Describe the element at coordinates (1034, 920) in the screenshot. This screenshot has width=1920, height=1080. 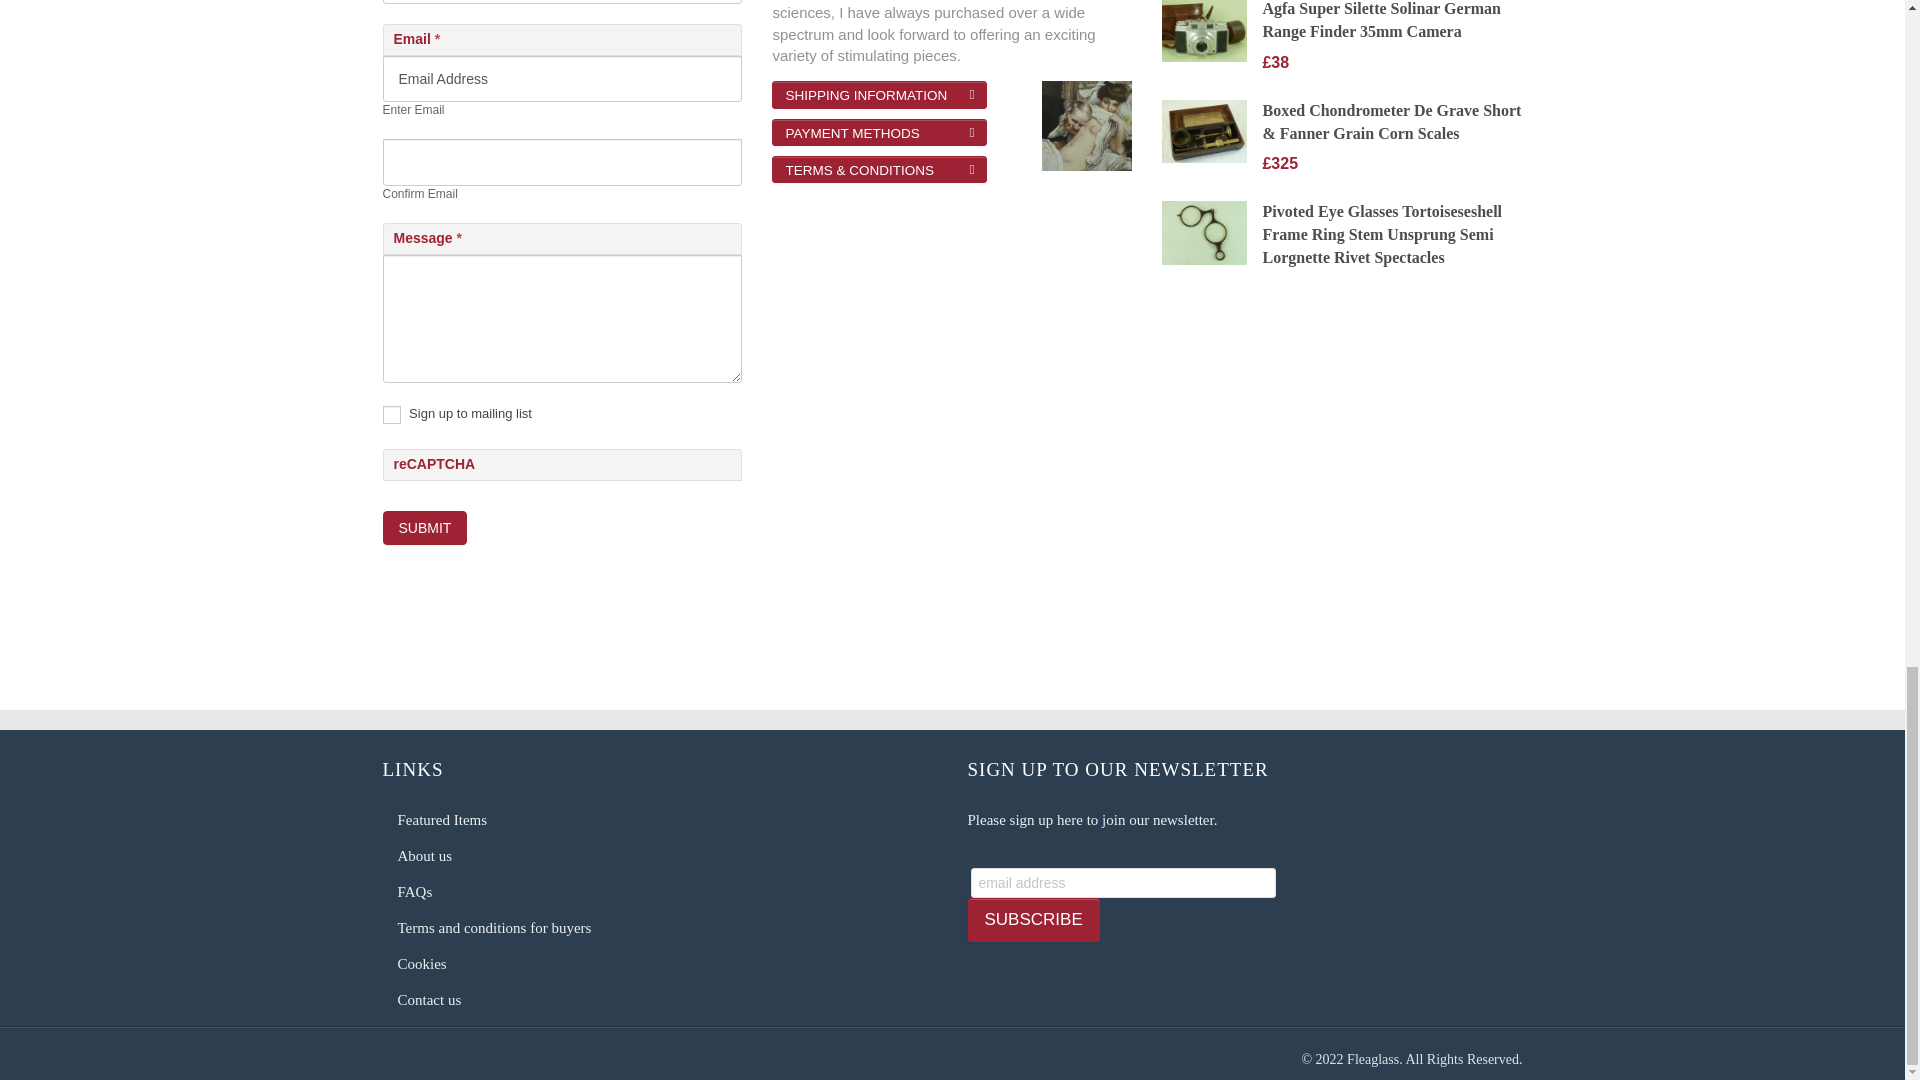
I see `Subscribe` at that location.